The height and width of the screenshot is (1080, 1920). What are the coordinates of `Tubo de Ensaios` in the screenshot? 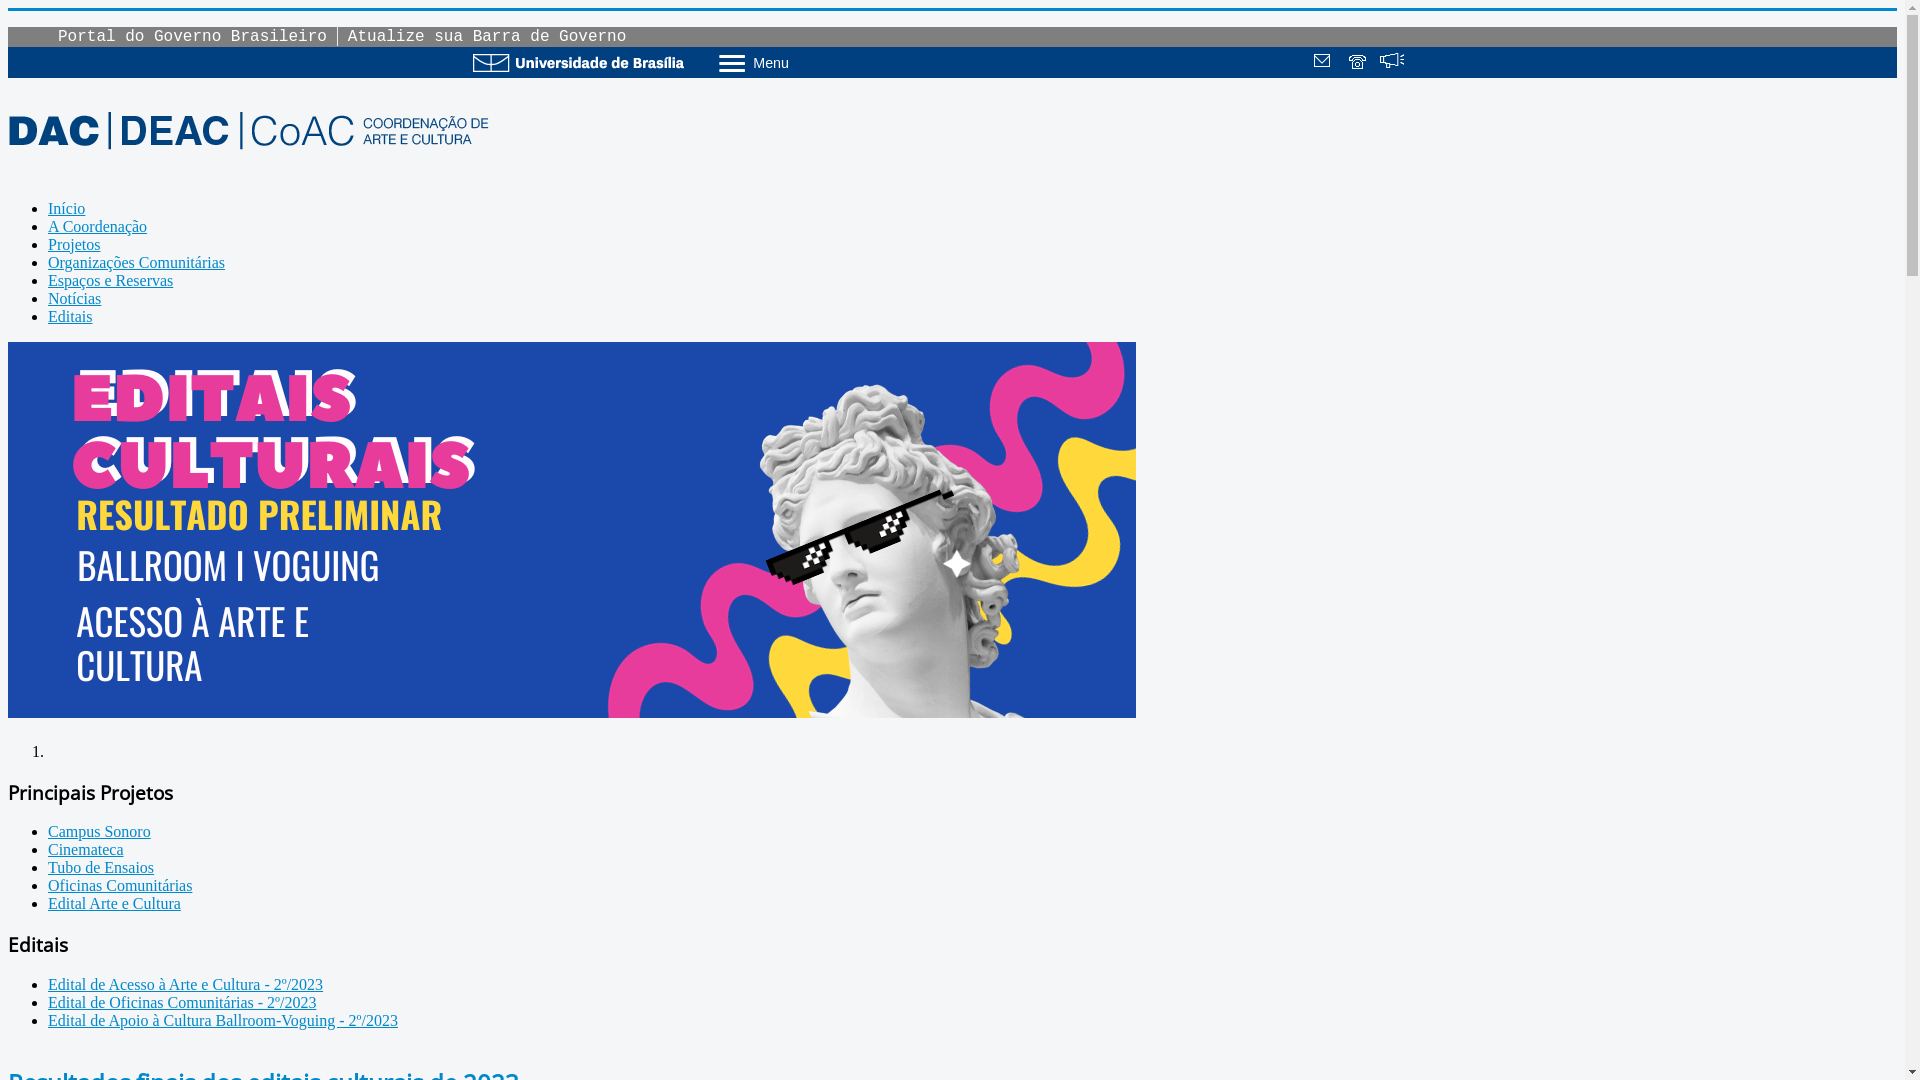 It's located at (101, 868).